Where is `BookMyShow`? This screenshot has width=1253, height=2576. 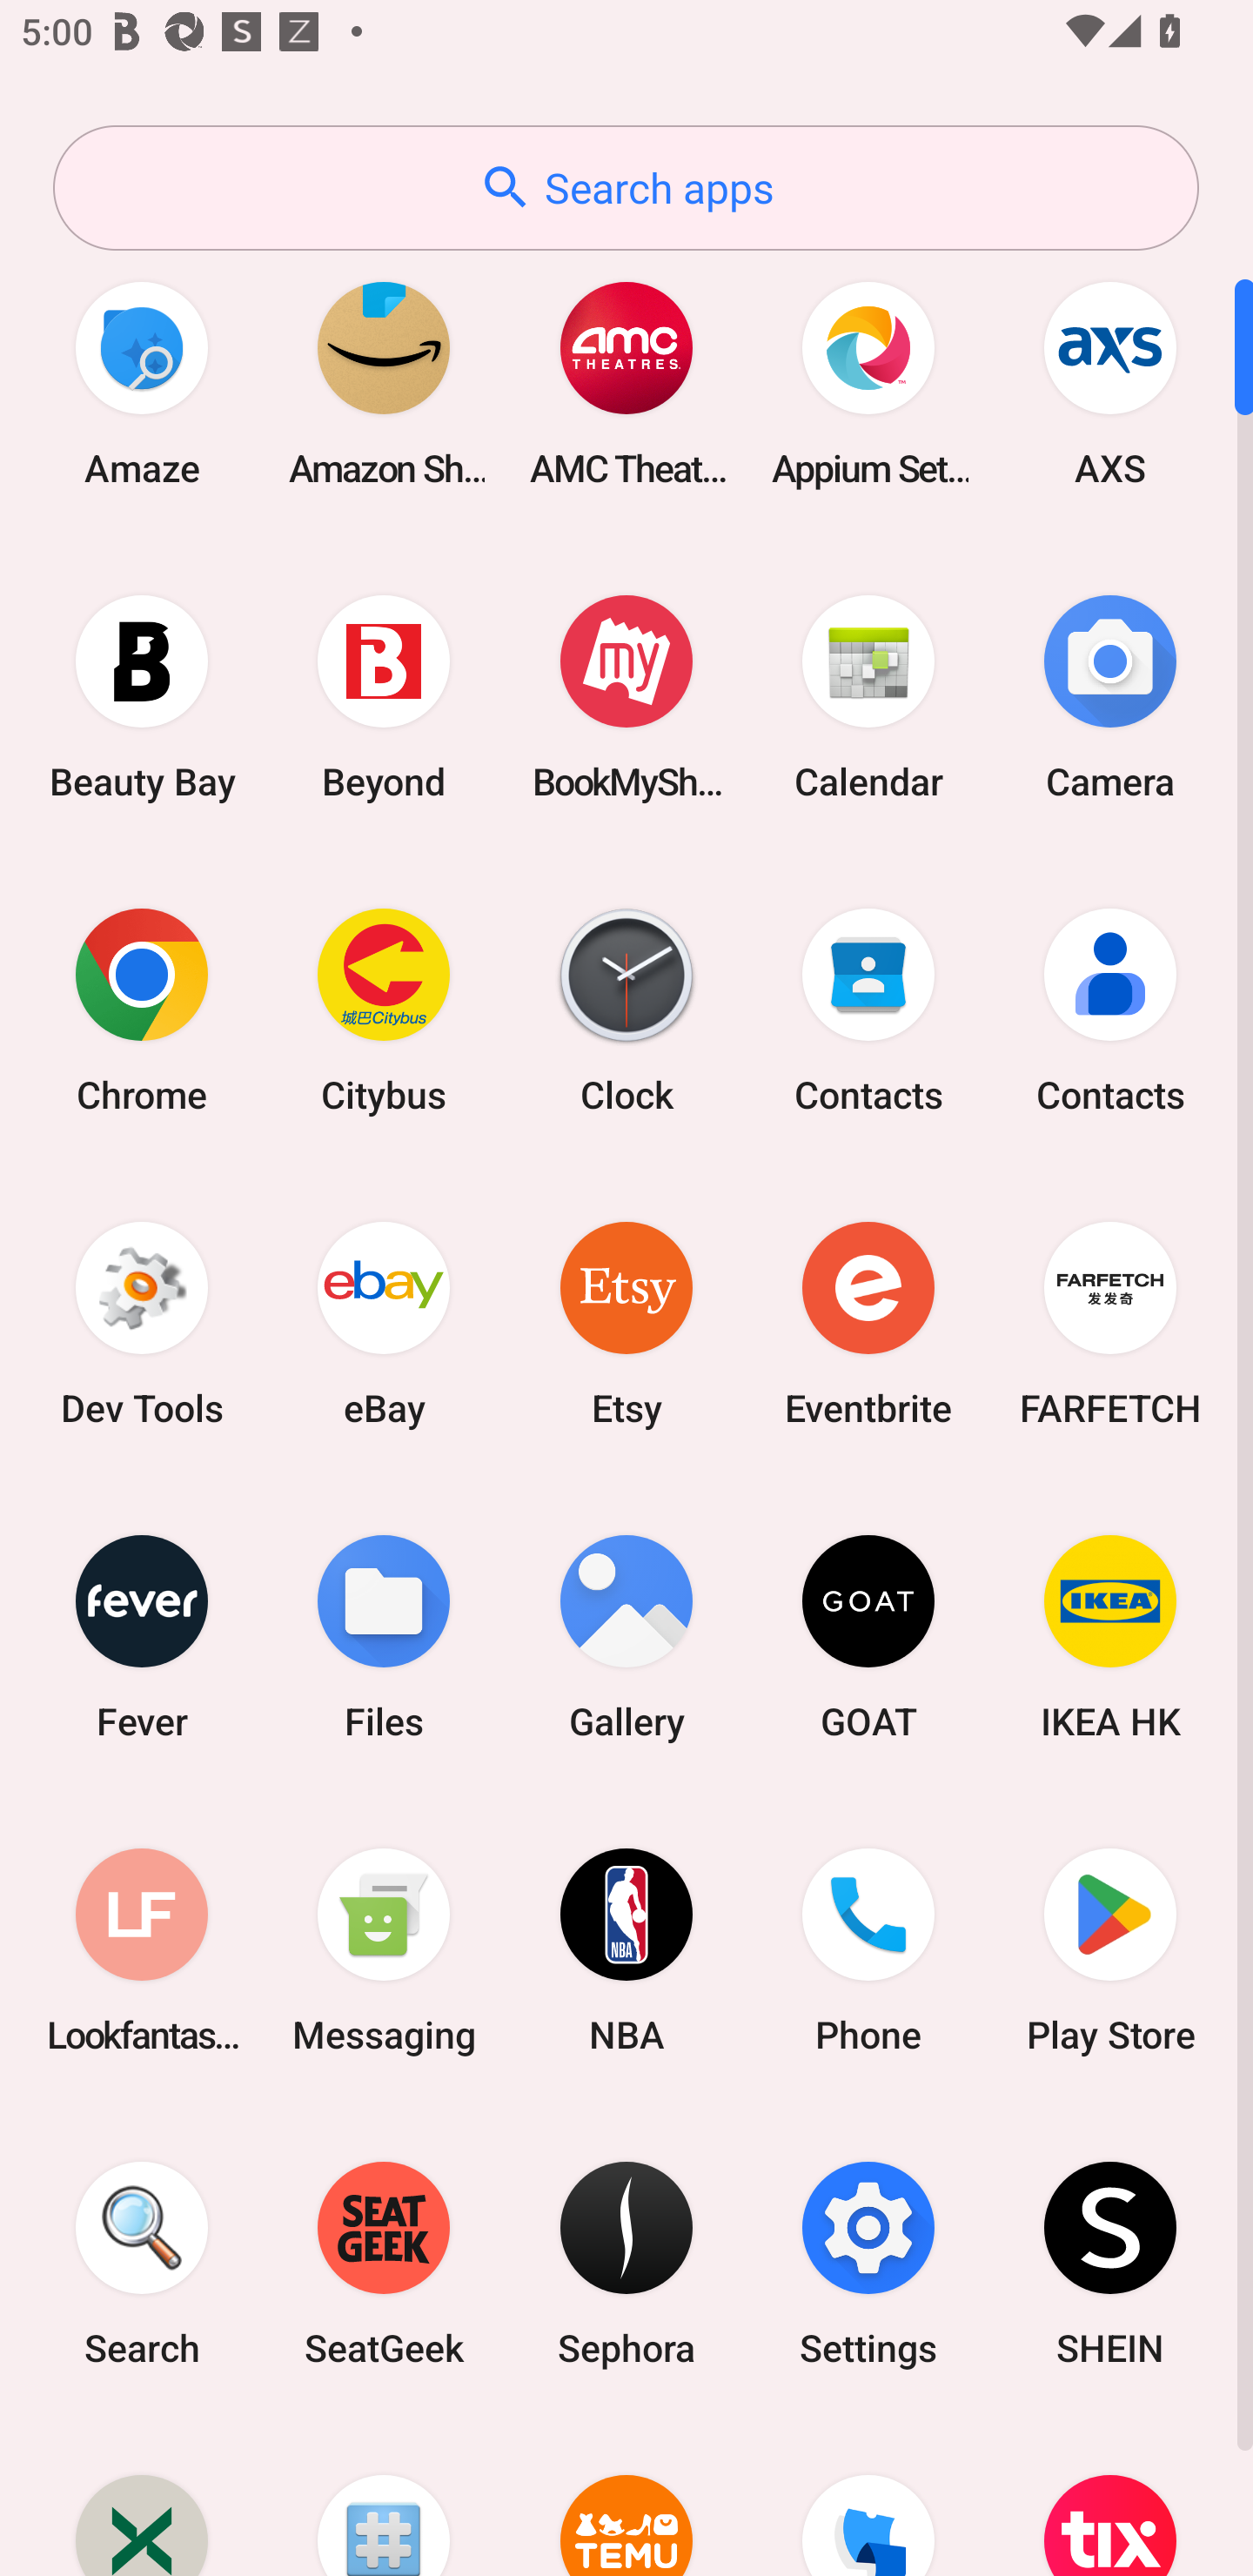
BookMyShow is located at coordinates (626, 696).